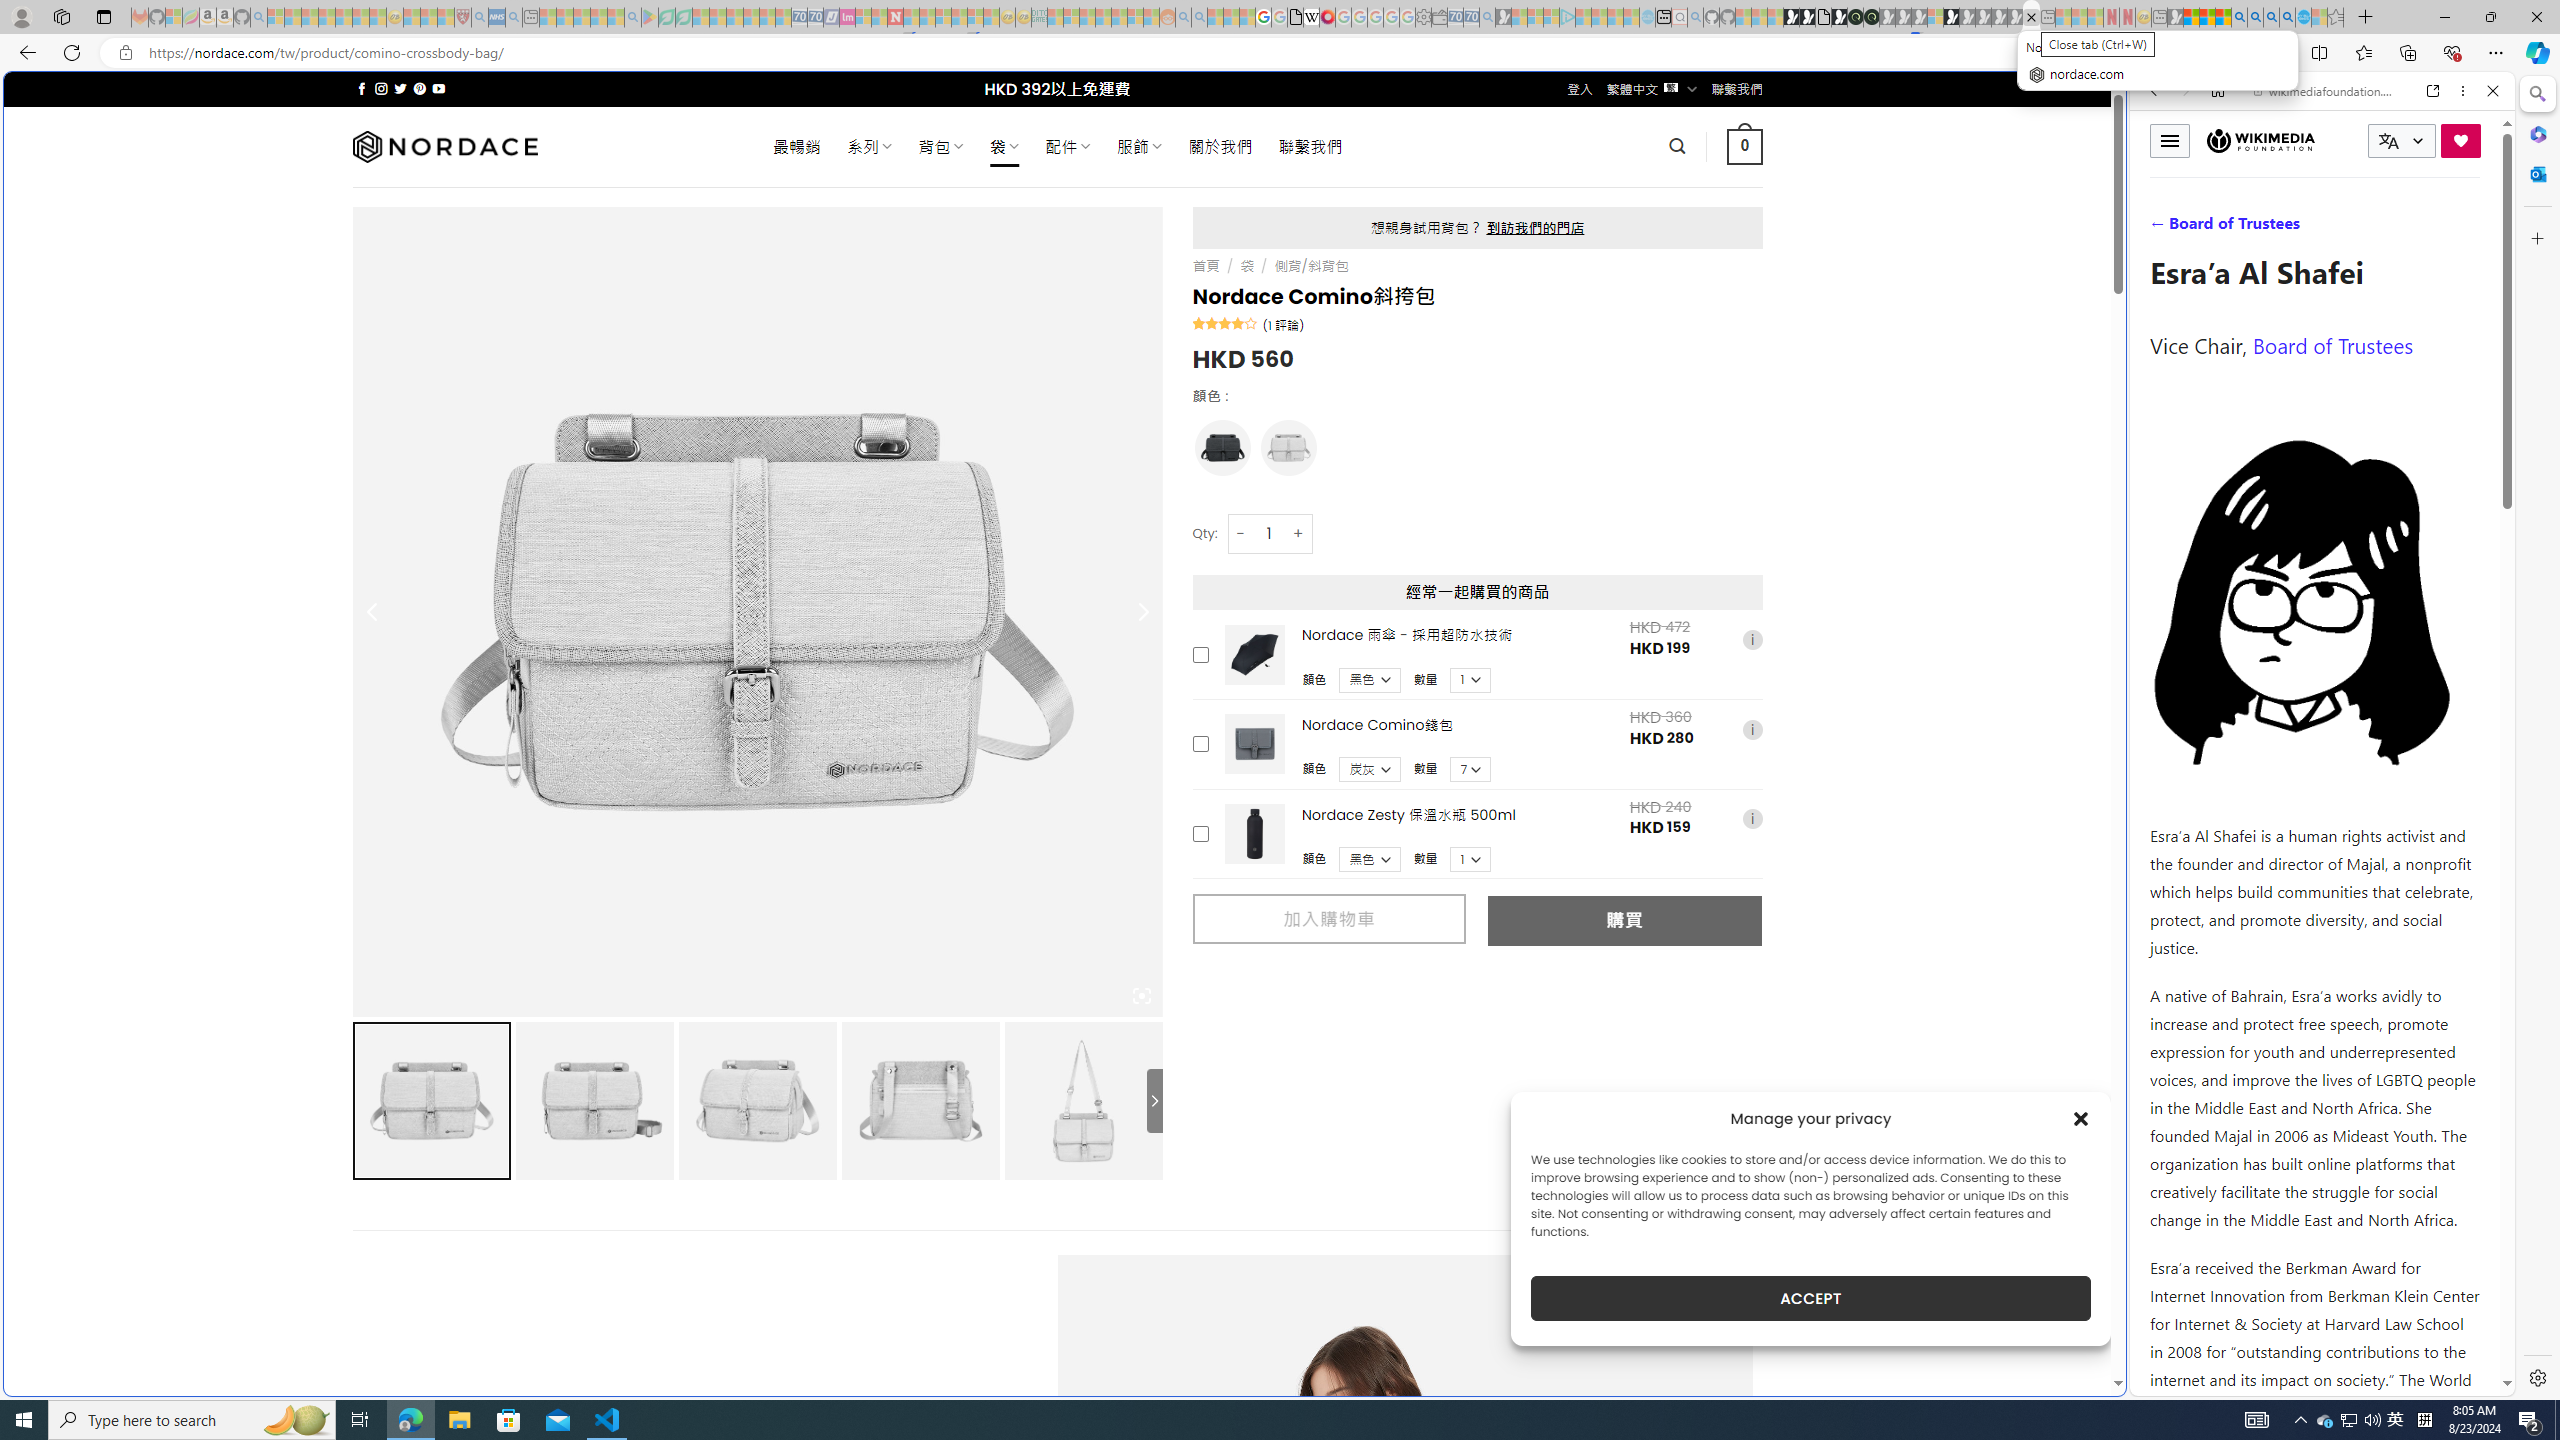 The image size is (2560, 1440). What do you see at coordinates (72, 52) in the screenshot?
I see `Refresh` at bounding box center [72, 52].